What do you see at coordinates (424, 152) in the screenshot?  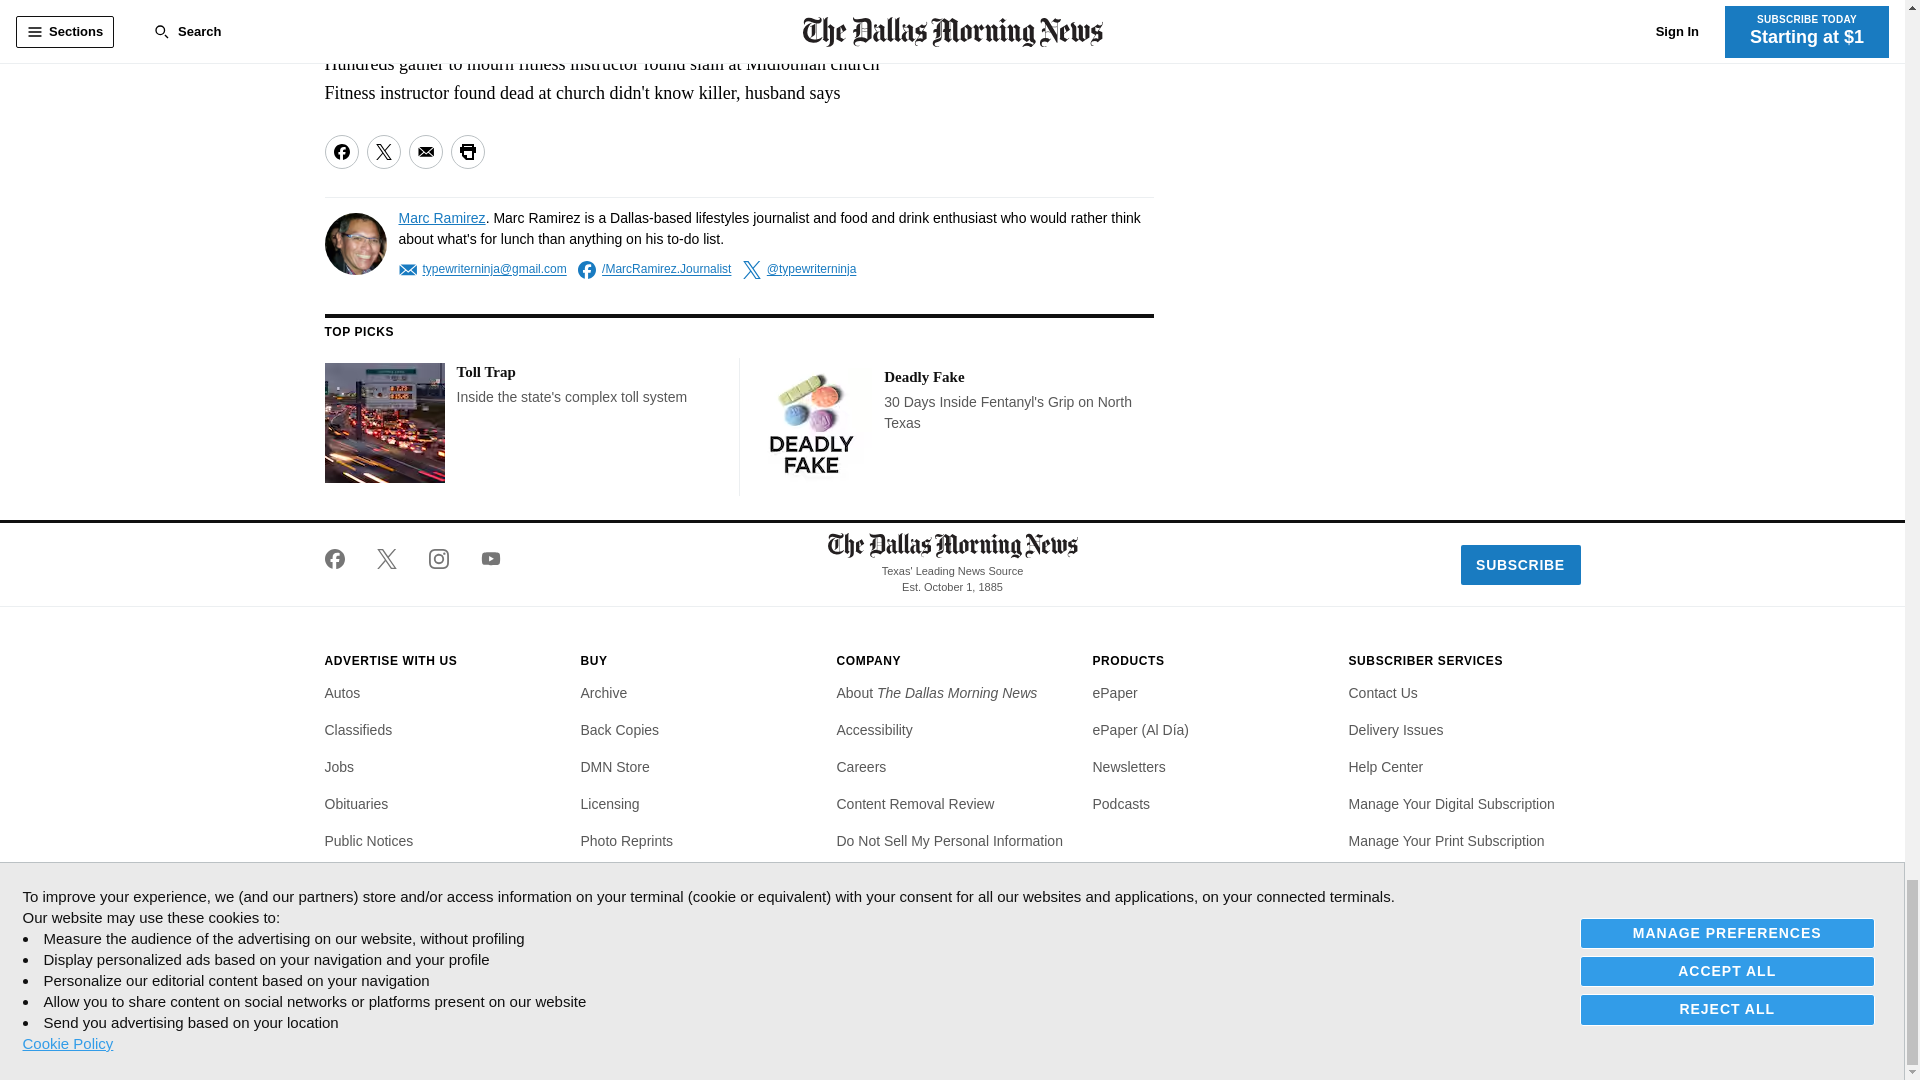 I see `Share via Email` at bounding box center [424, 152].